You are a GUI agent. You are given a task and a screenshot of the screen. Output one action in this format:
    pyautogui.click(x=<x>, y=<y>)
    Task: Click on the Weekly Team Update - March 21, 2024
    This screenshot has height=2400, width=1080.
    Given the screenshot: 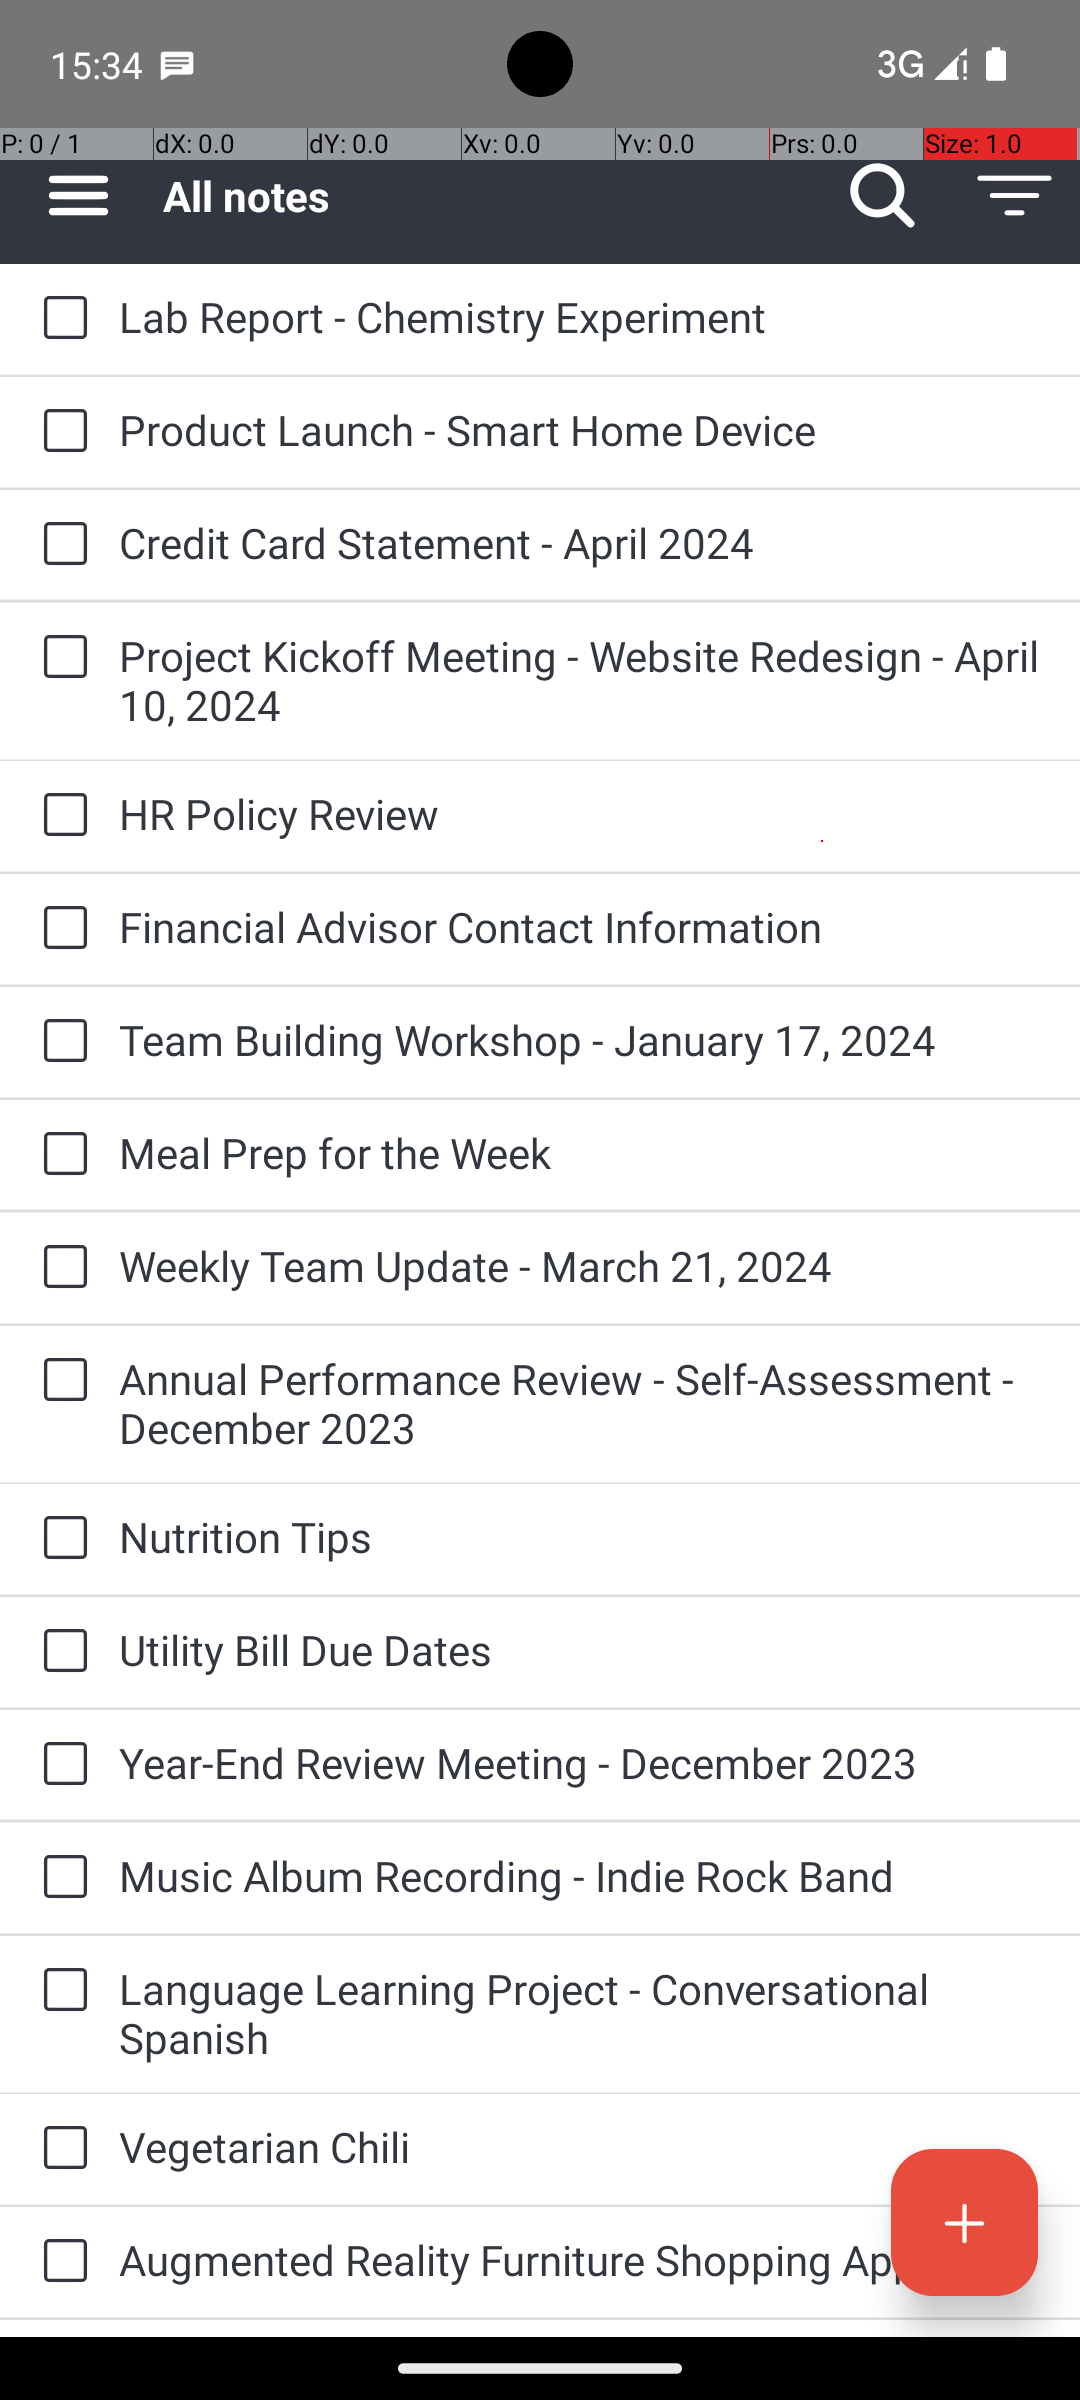 What is the action you would take?
    pyautogui.click(x=580, y=1266)
    